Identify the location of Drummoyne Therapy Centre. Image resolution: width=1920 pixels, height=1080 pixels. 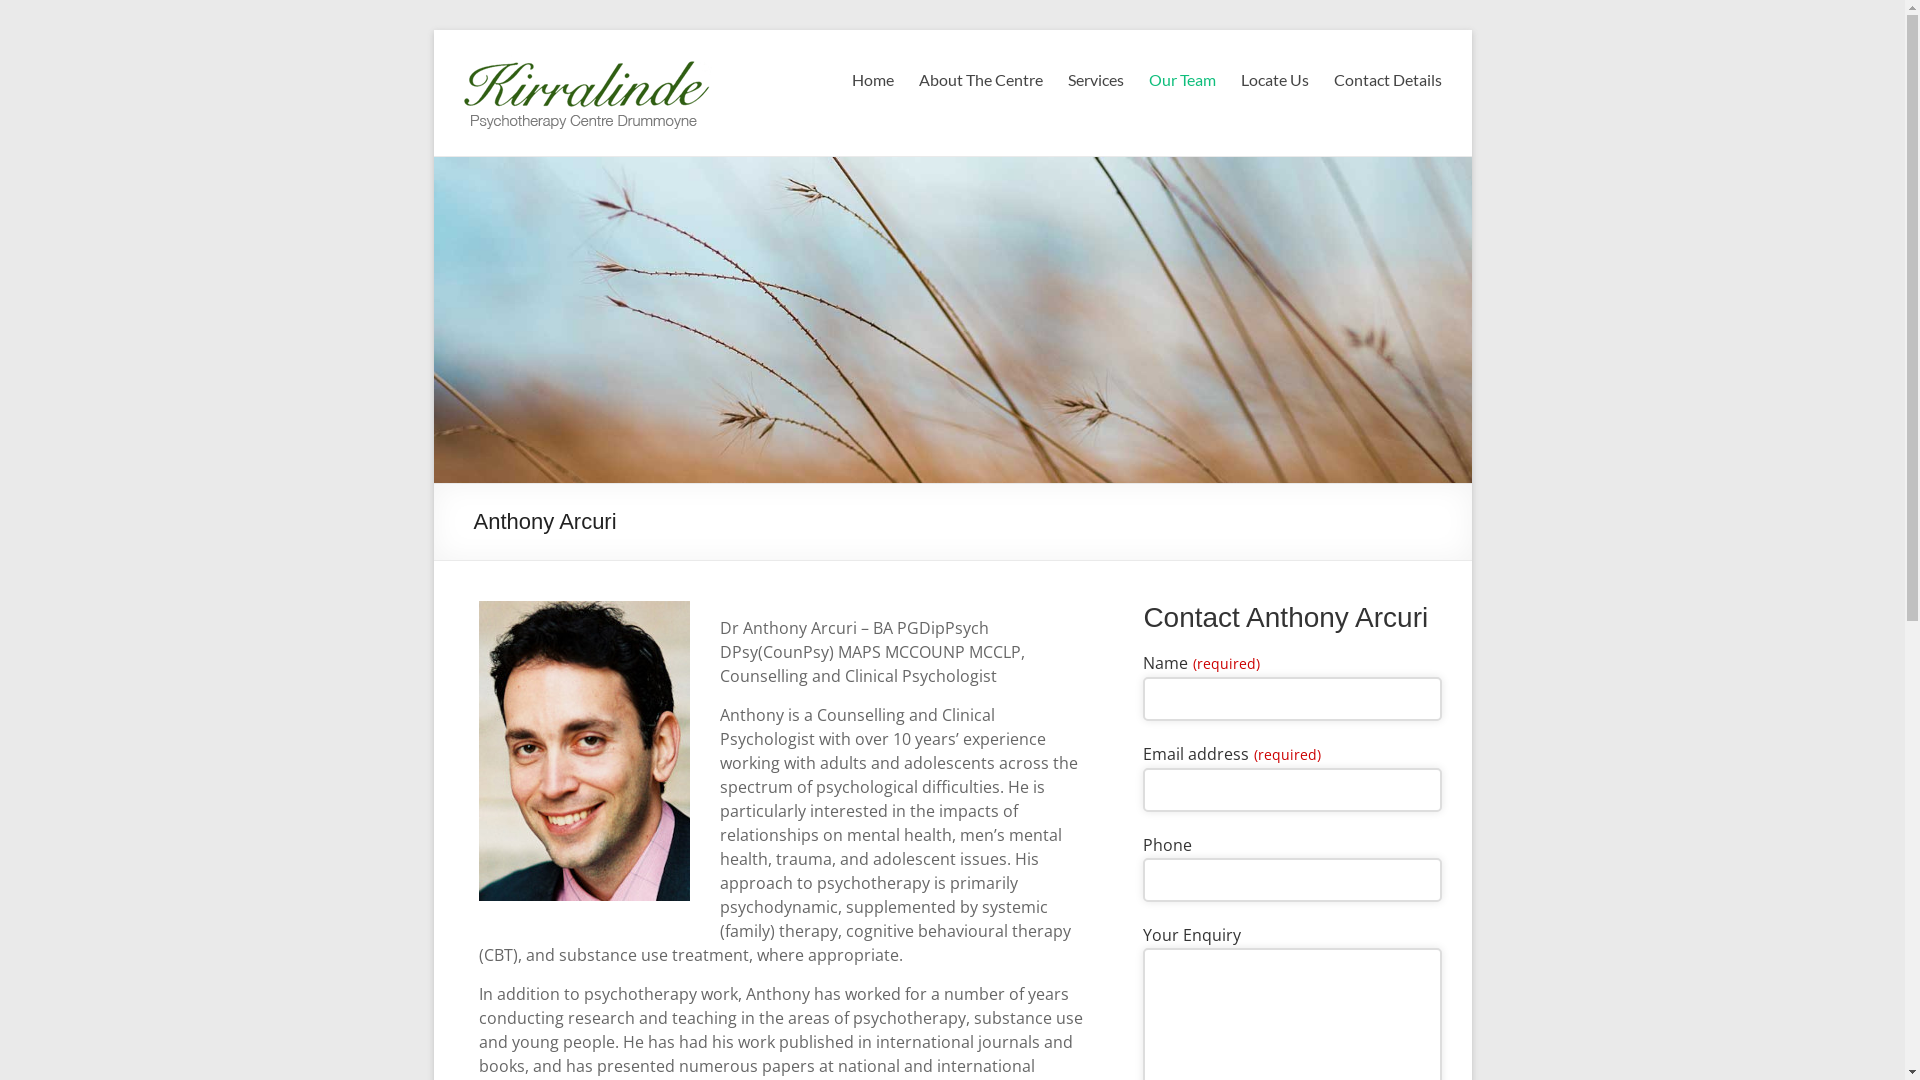
(560, 110).